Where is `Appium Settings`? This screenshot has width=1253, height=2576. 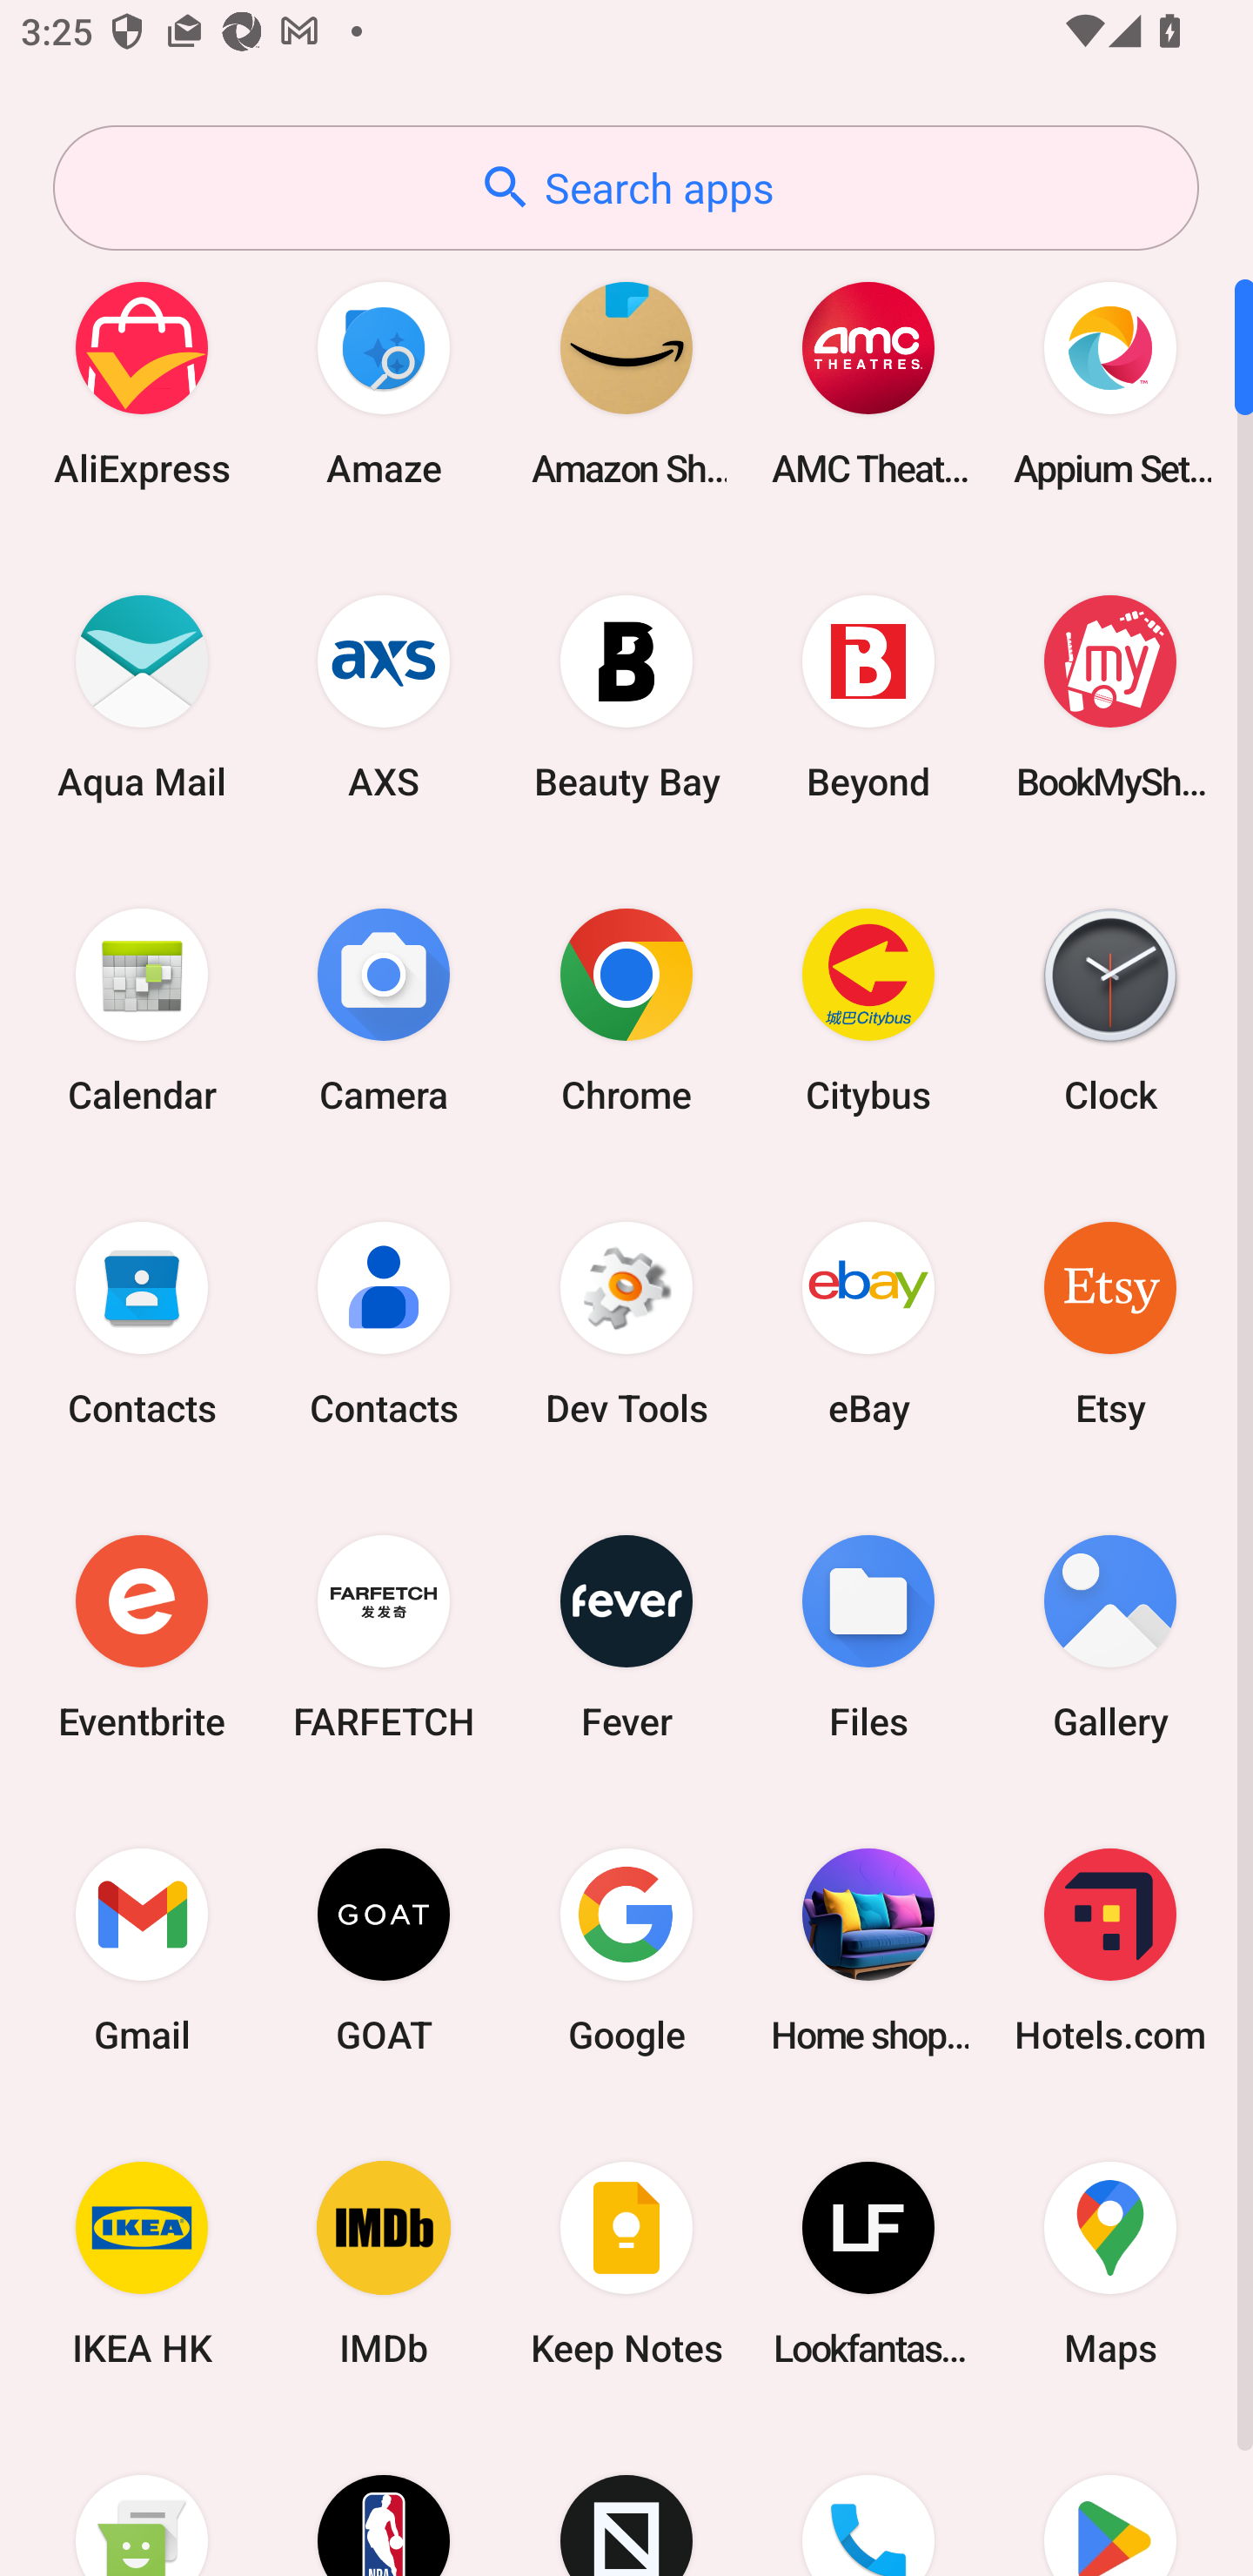 Appium Settings is located at coordinates (1110, 383).